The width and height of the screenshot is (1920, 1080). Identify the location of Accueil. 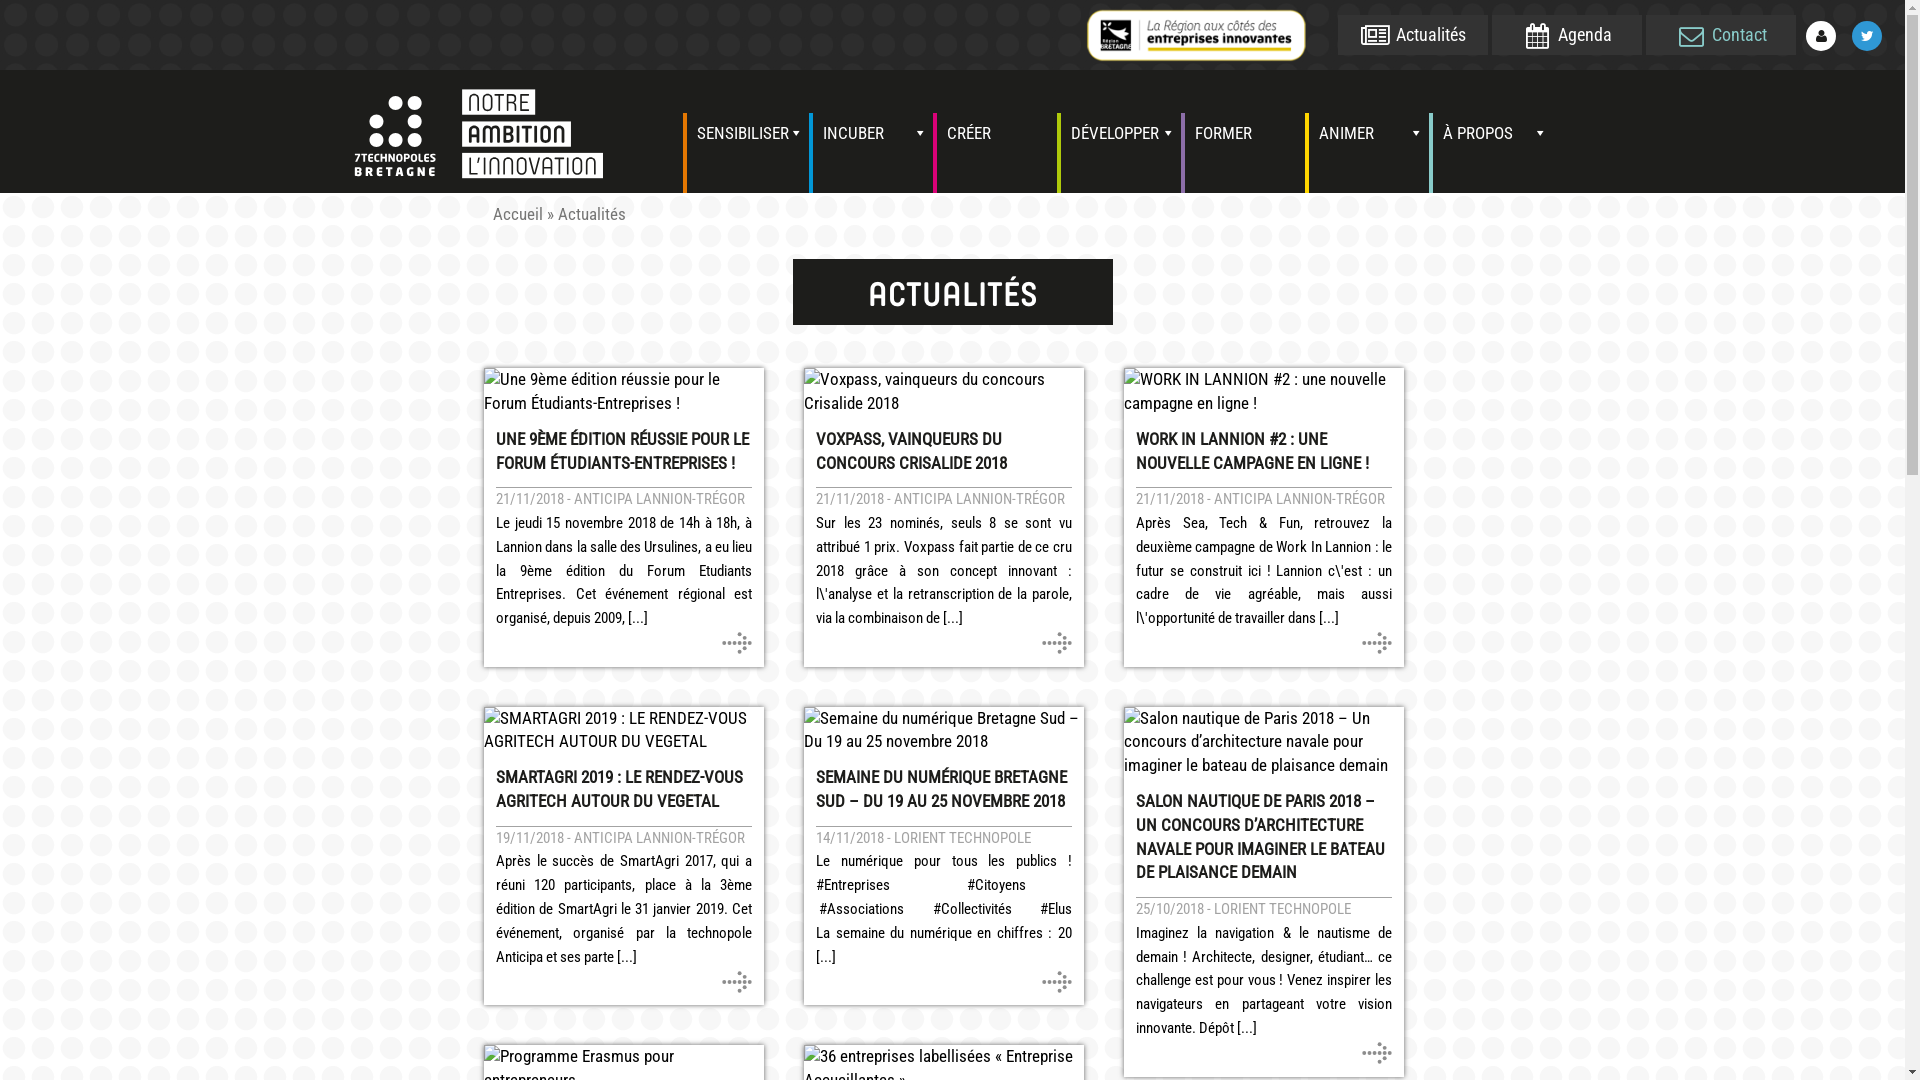
(516, 214).